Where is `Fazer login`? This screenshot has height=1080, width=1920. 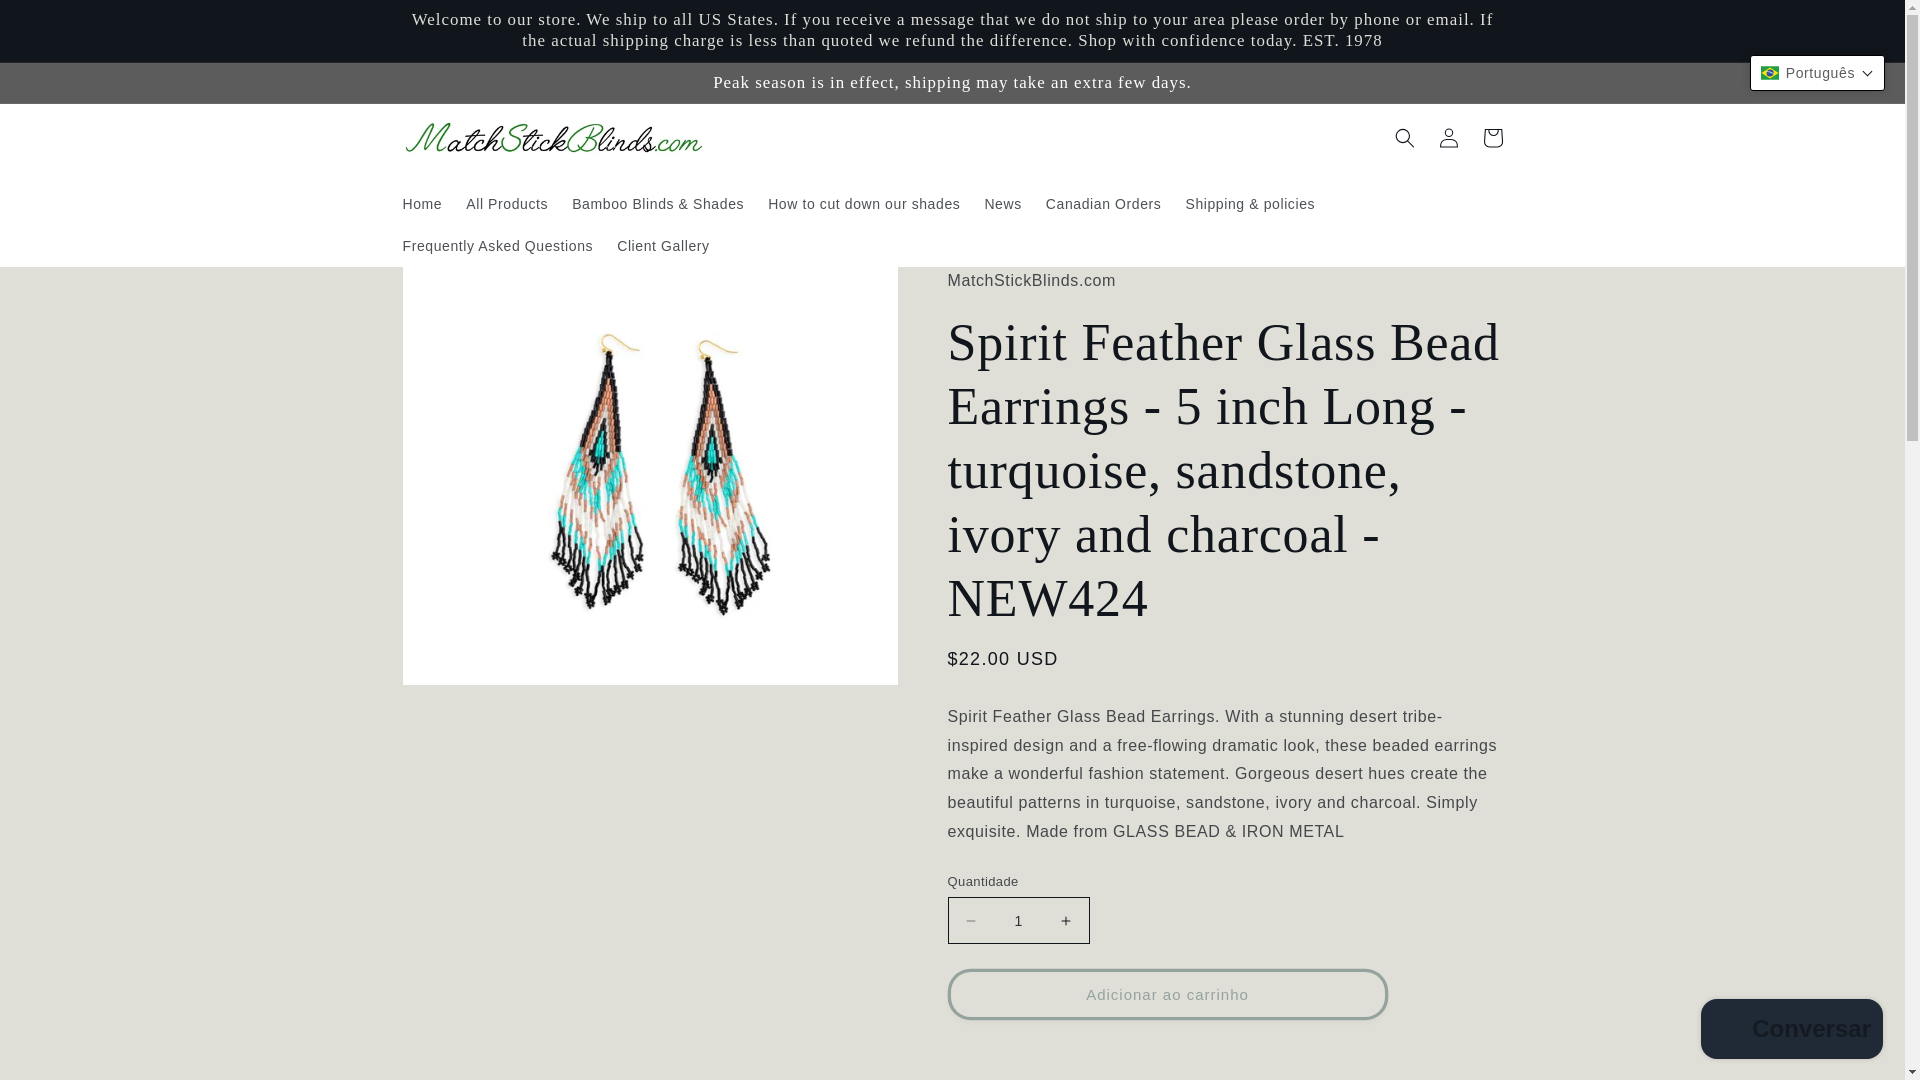
Fazer login is located at coordinates (1448, 137).